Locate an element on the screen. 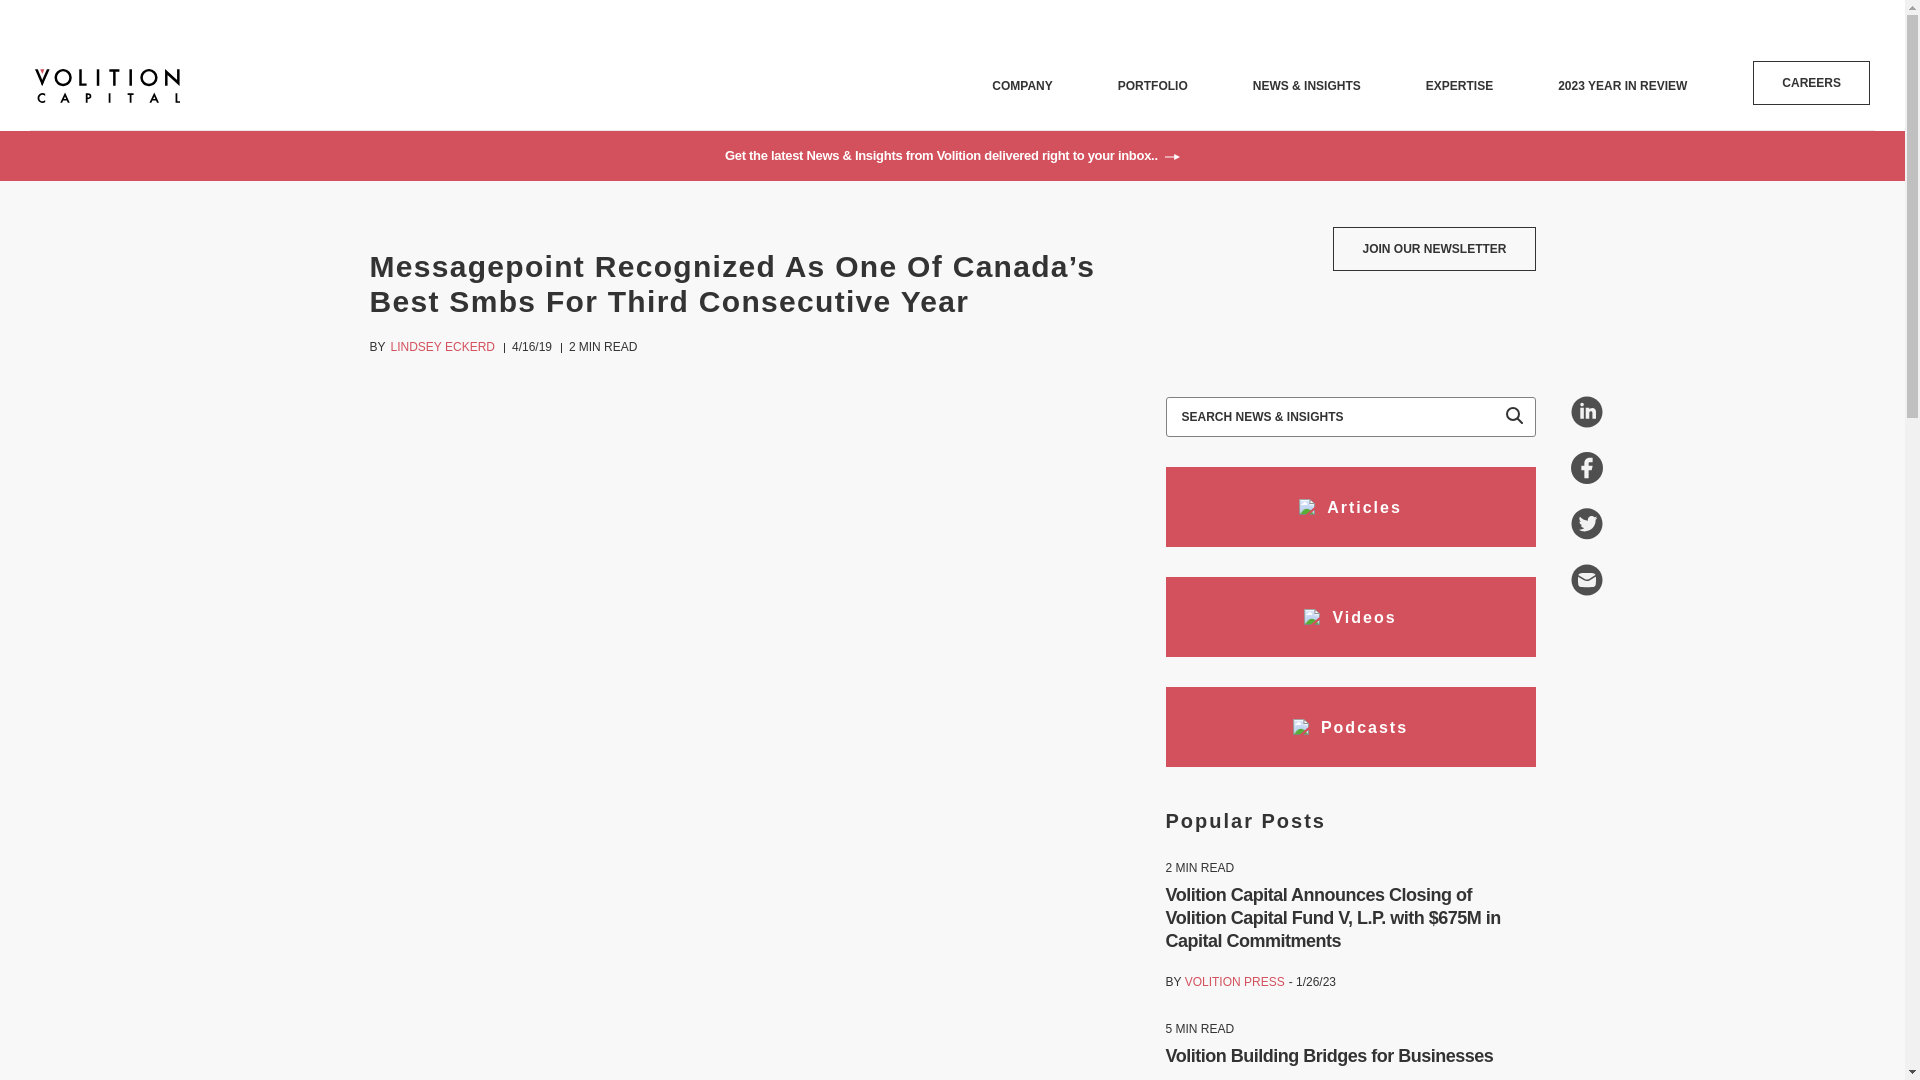 The width and height of the screenshot is (1920, 1080). 2023 YEAR IN REVIEW is located at coordinates (1622, 84).